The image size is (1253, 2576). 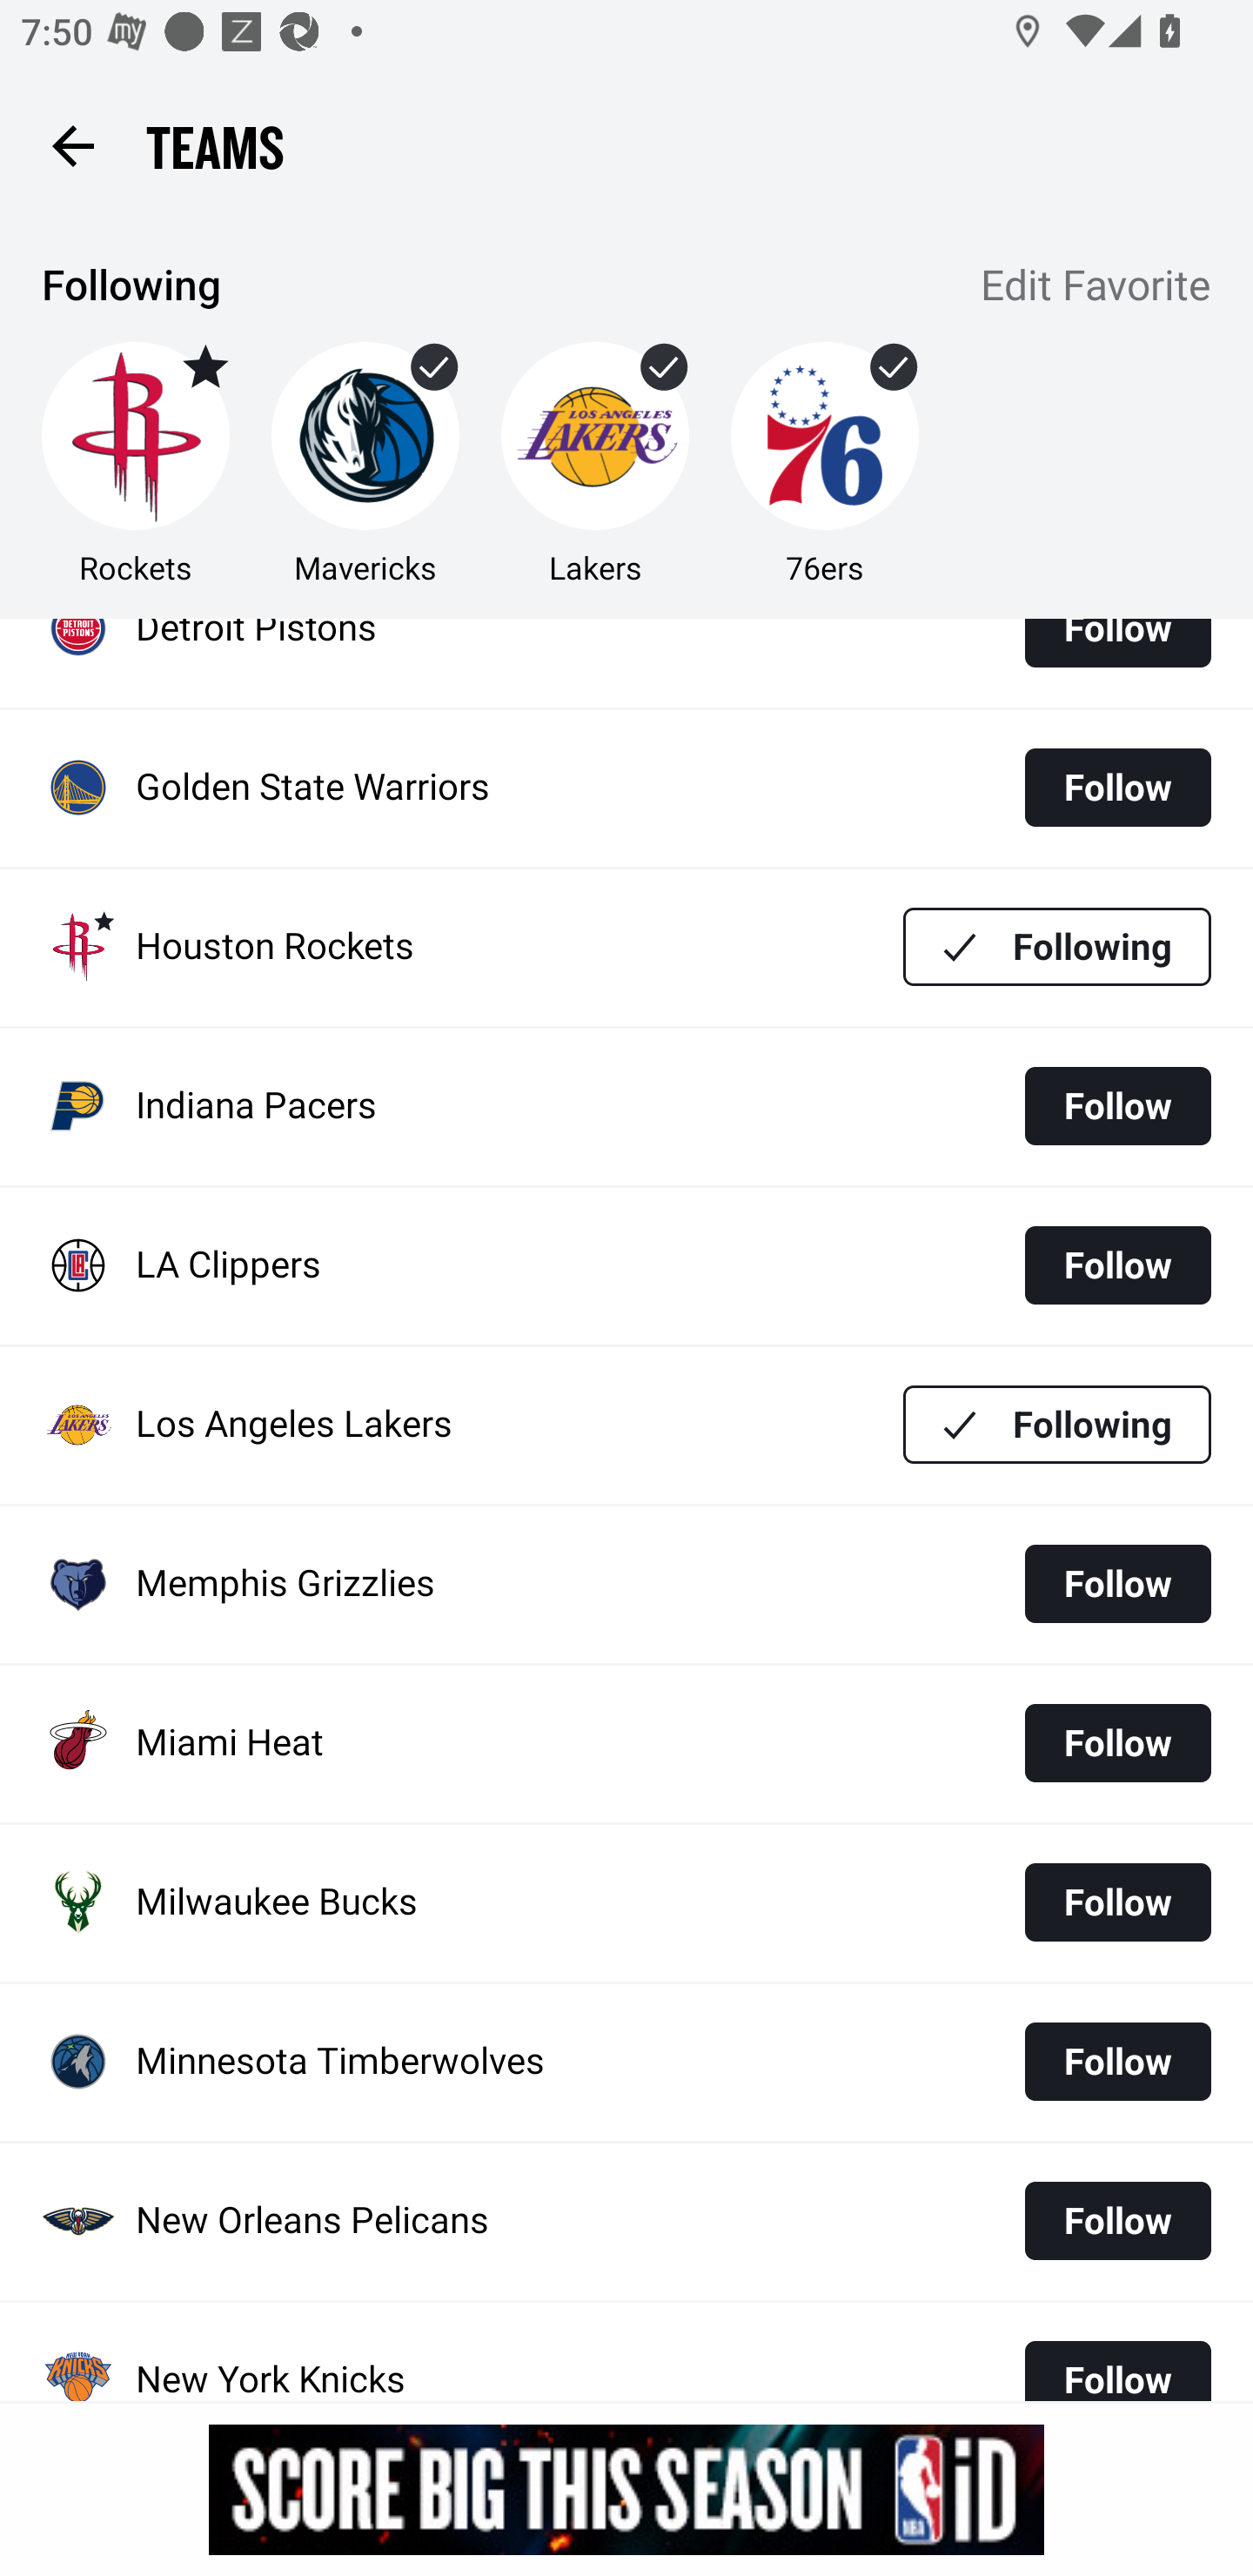 I want to click on Back button, so click(x=72, y=144).